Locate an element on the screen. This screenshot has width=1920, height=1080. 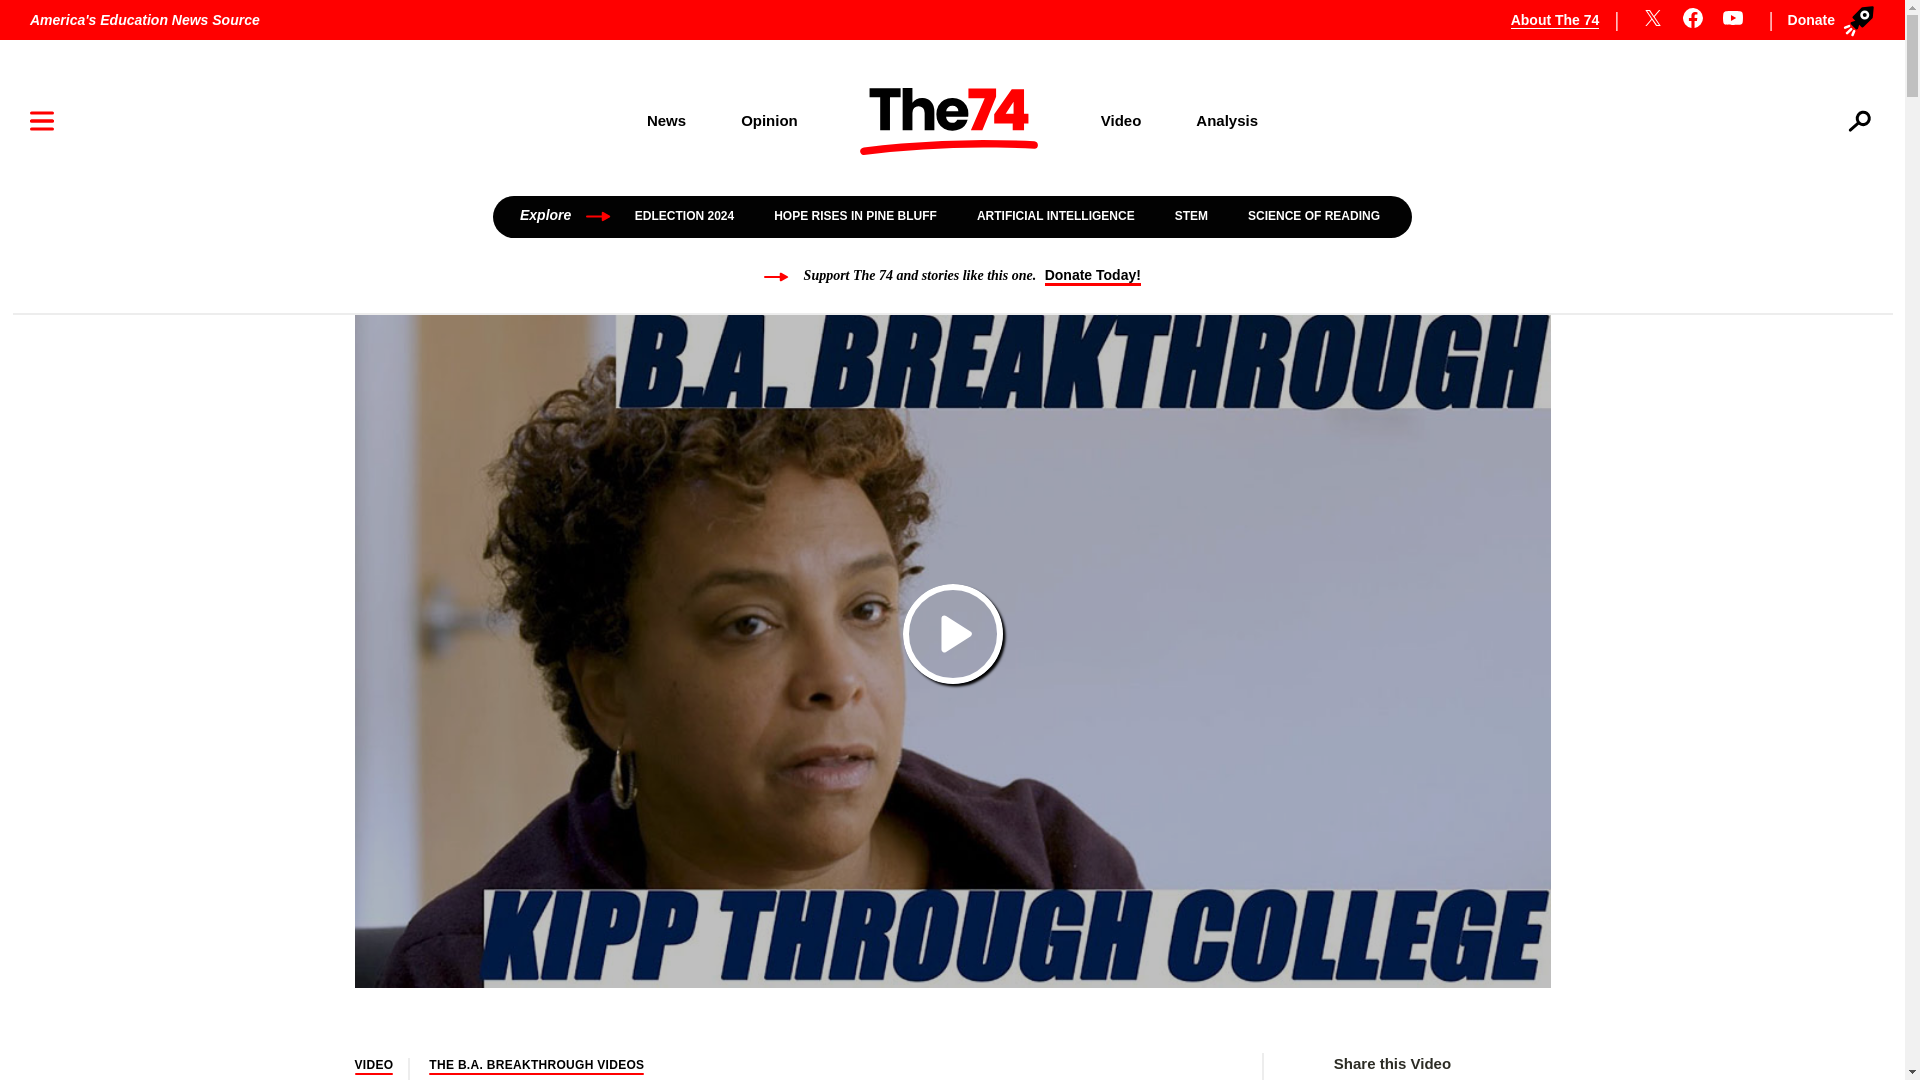
About The 74 is located at coordinates (1566, 20).